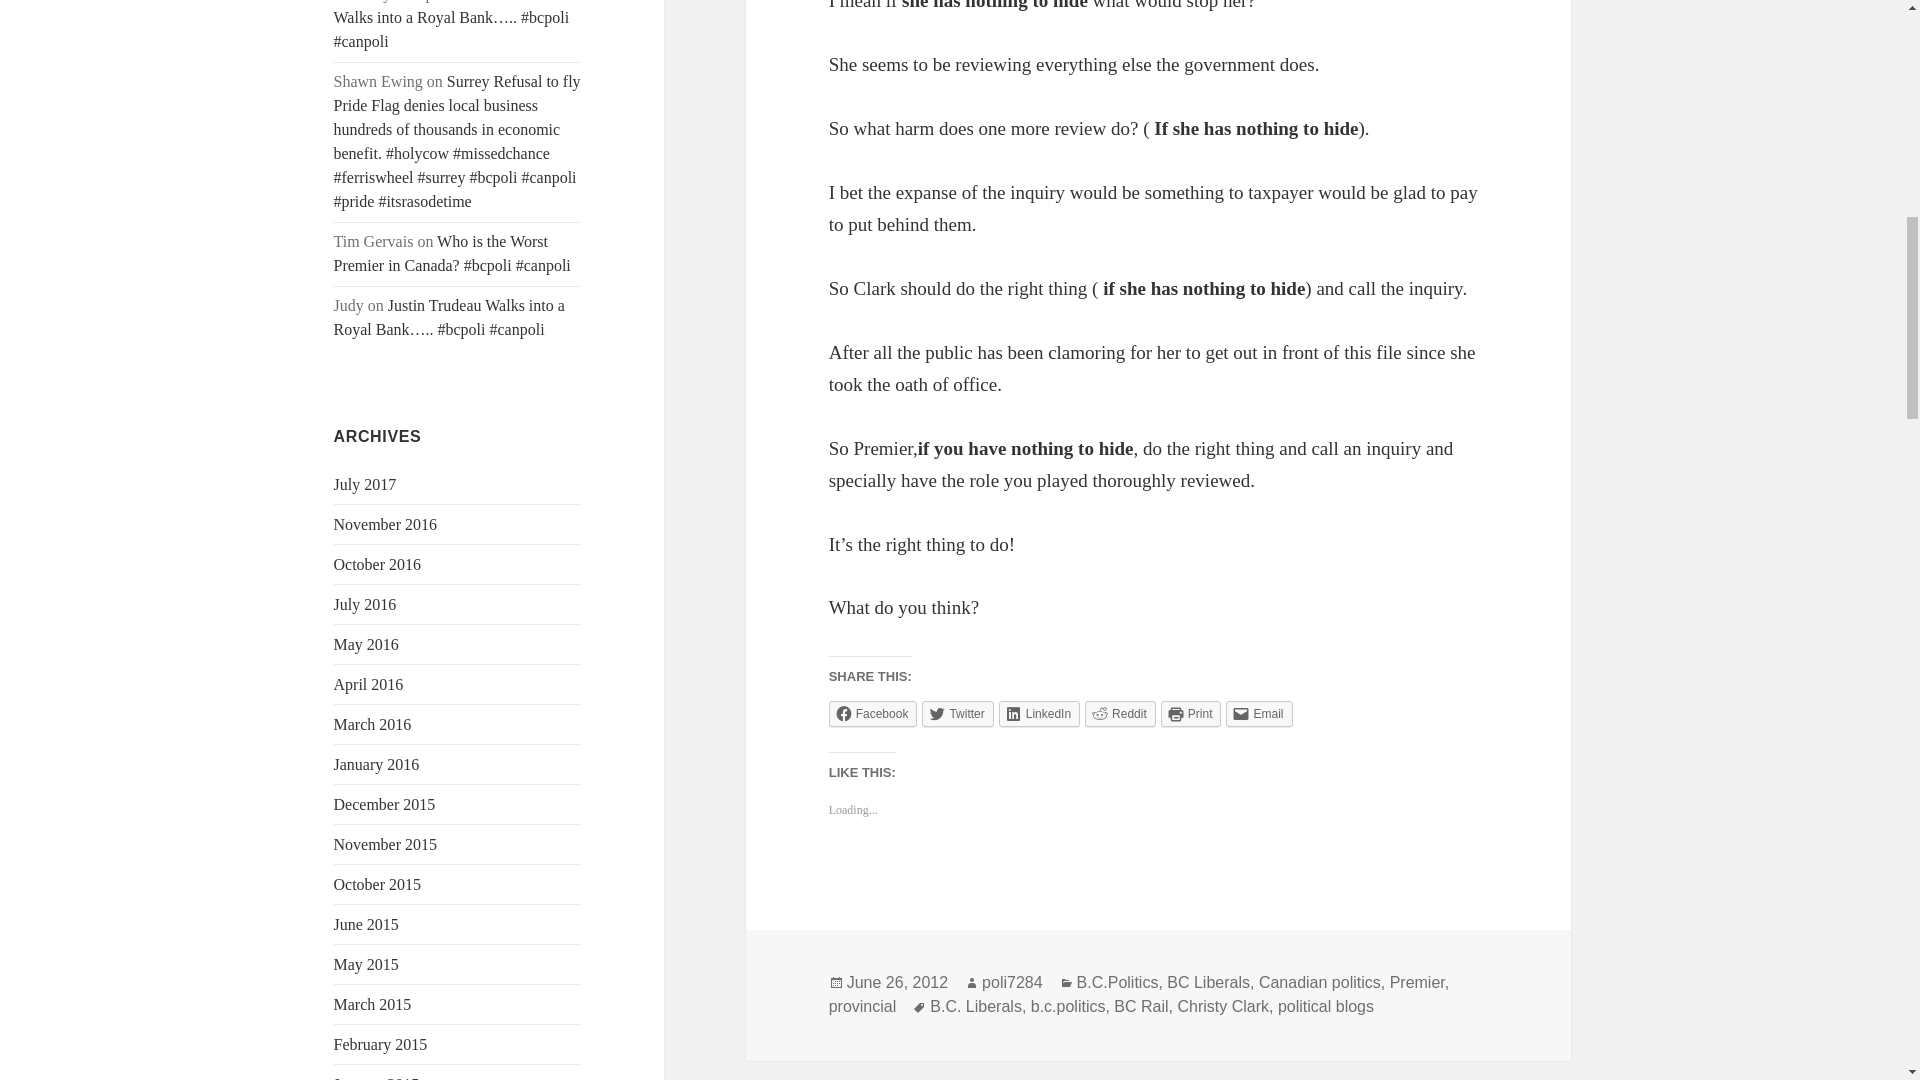 This screenshot has width=1920, height=1080. I want to click on November 2016, so click(386, 524).